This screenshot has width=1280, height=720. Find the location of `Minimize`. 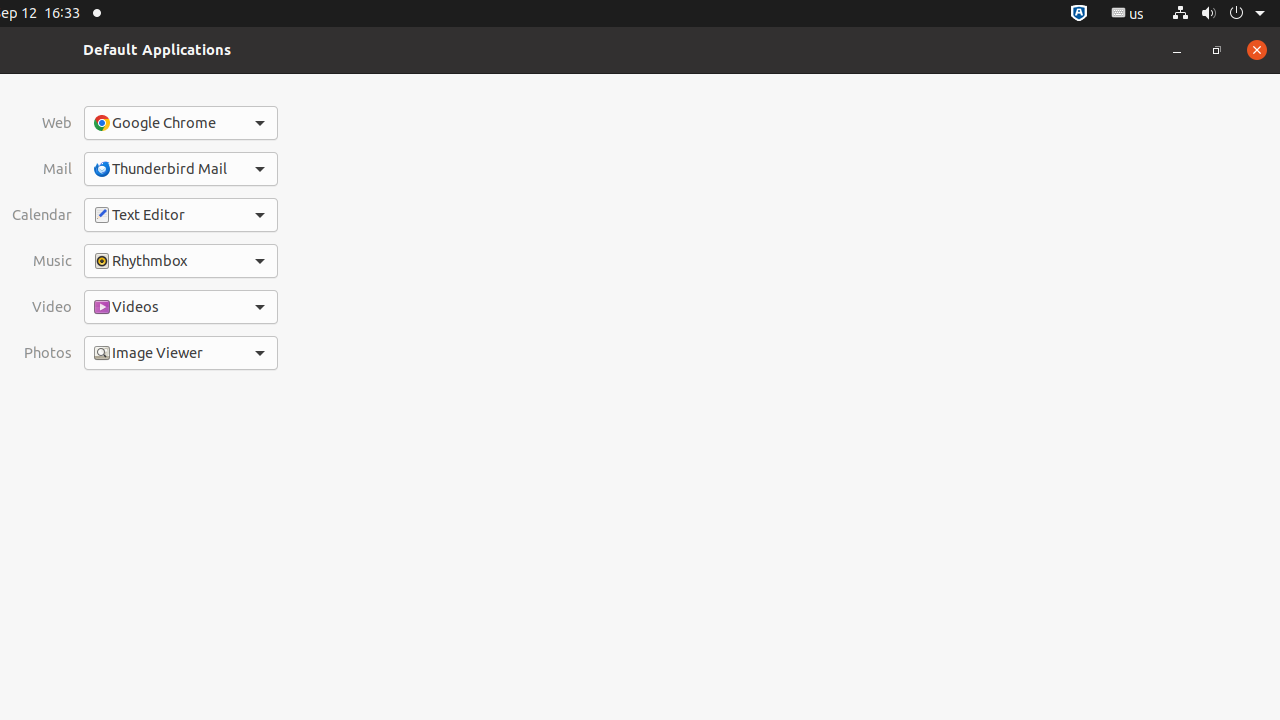

Minimize is located at coordinates (1177, 50).